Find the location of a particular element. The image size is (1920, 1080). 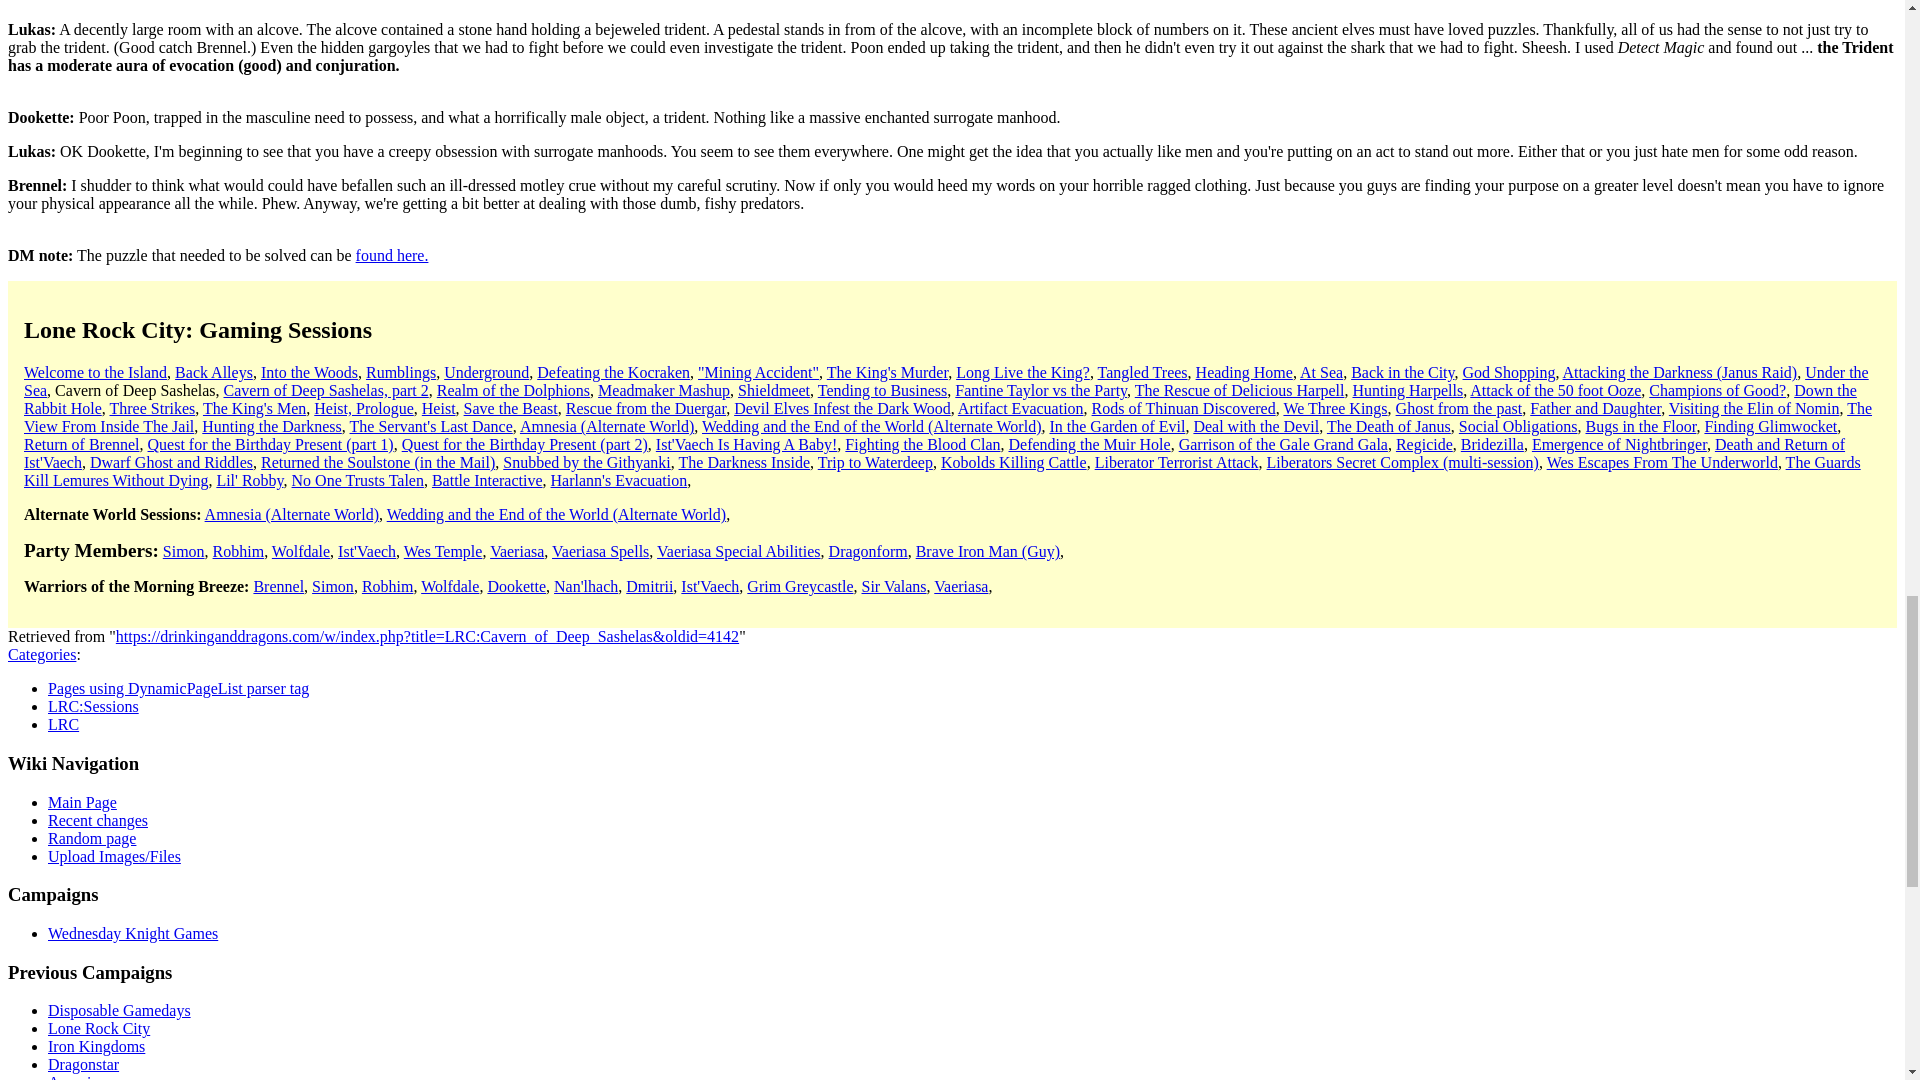

Under the Sea is located at coordinates (946, 380).